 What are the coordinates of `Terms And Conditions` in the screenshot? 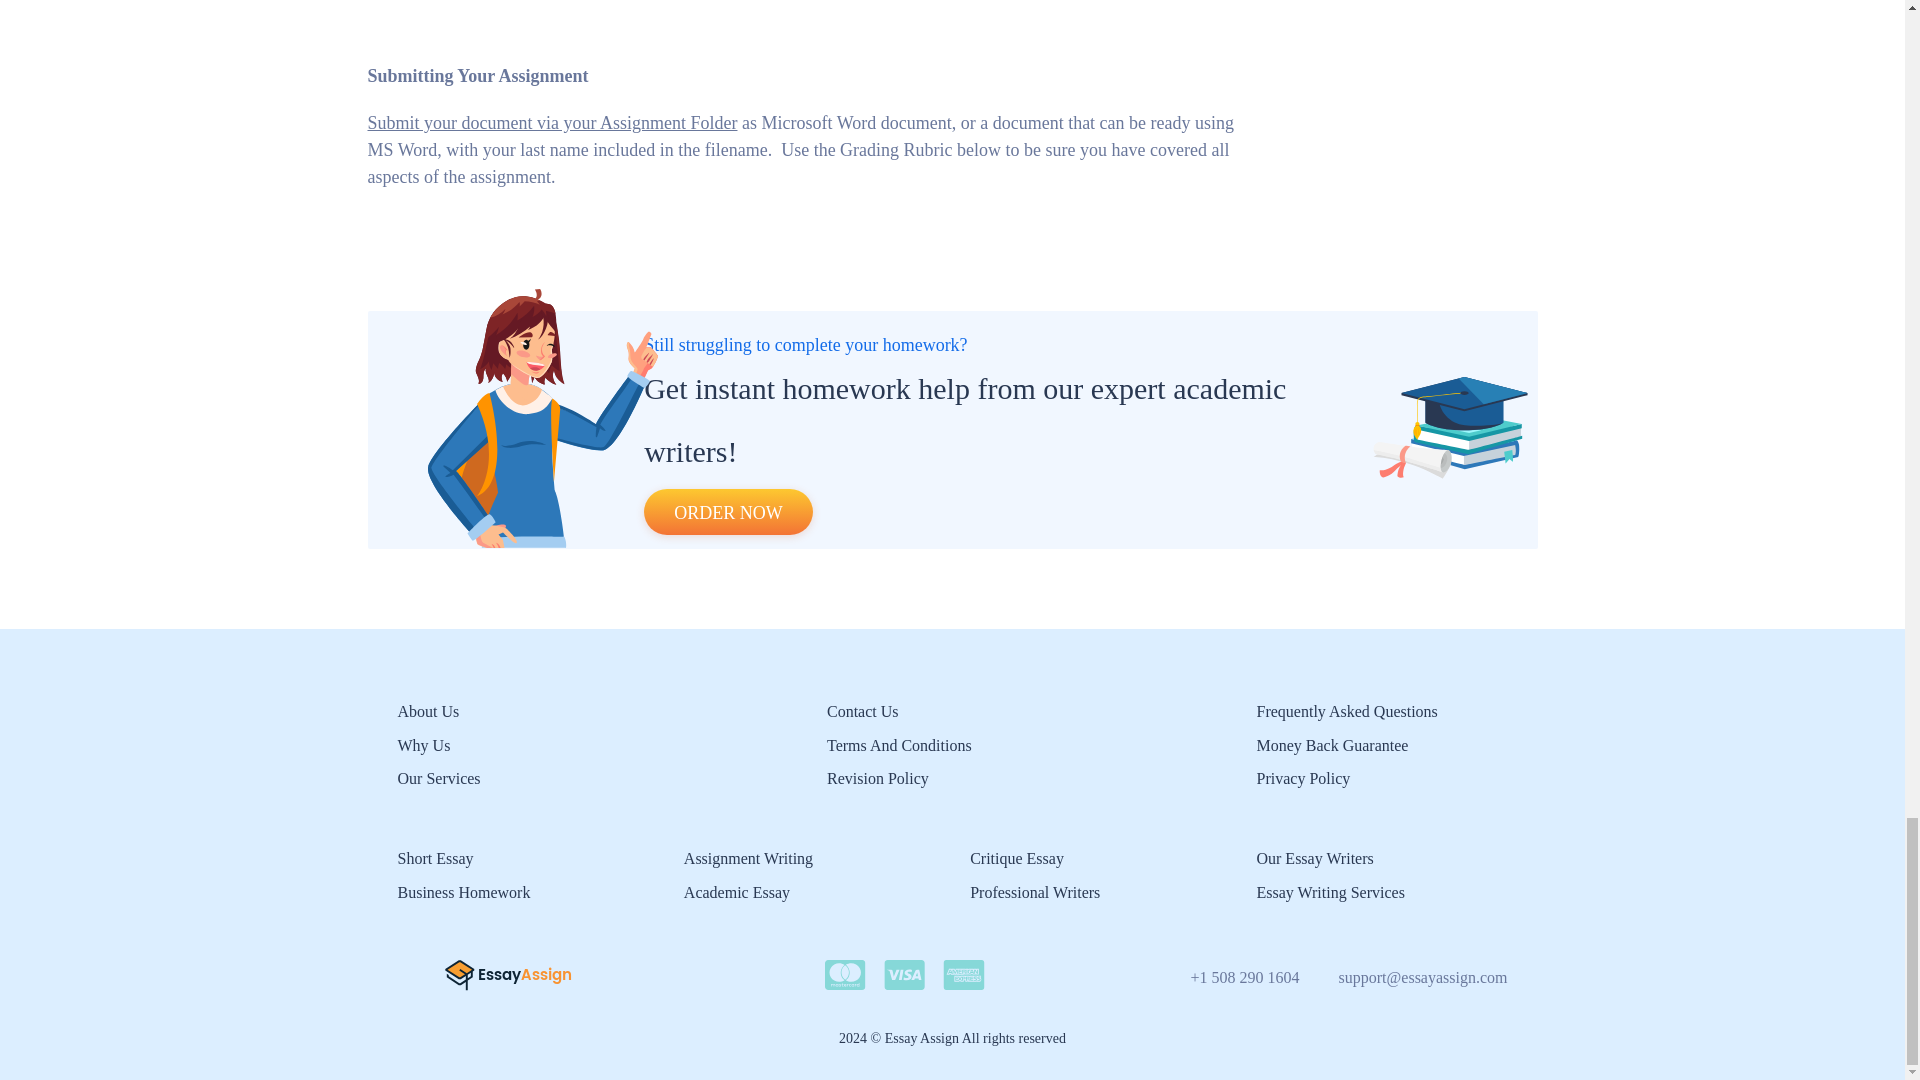 It's located at (899, 744).